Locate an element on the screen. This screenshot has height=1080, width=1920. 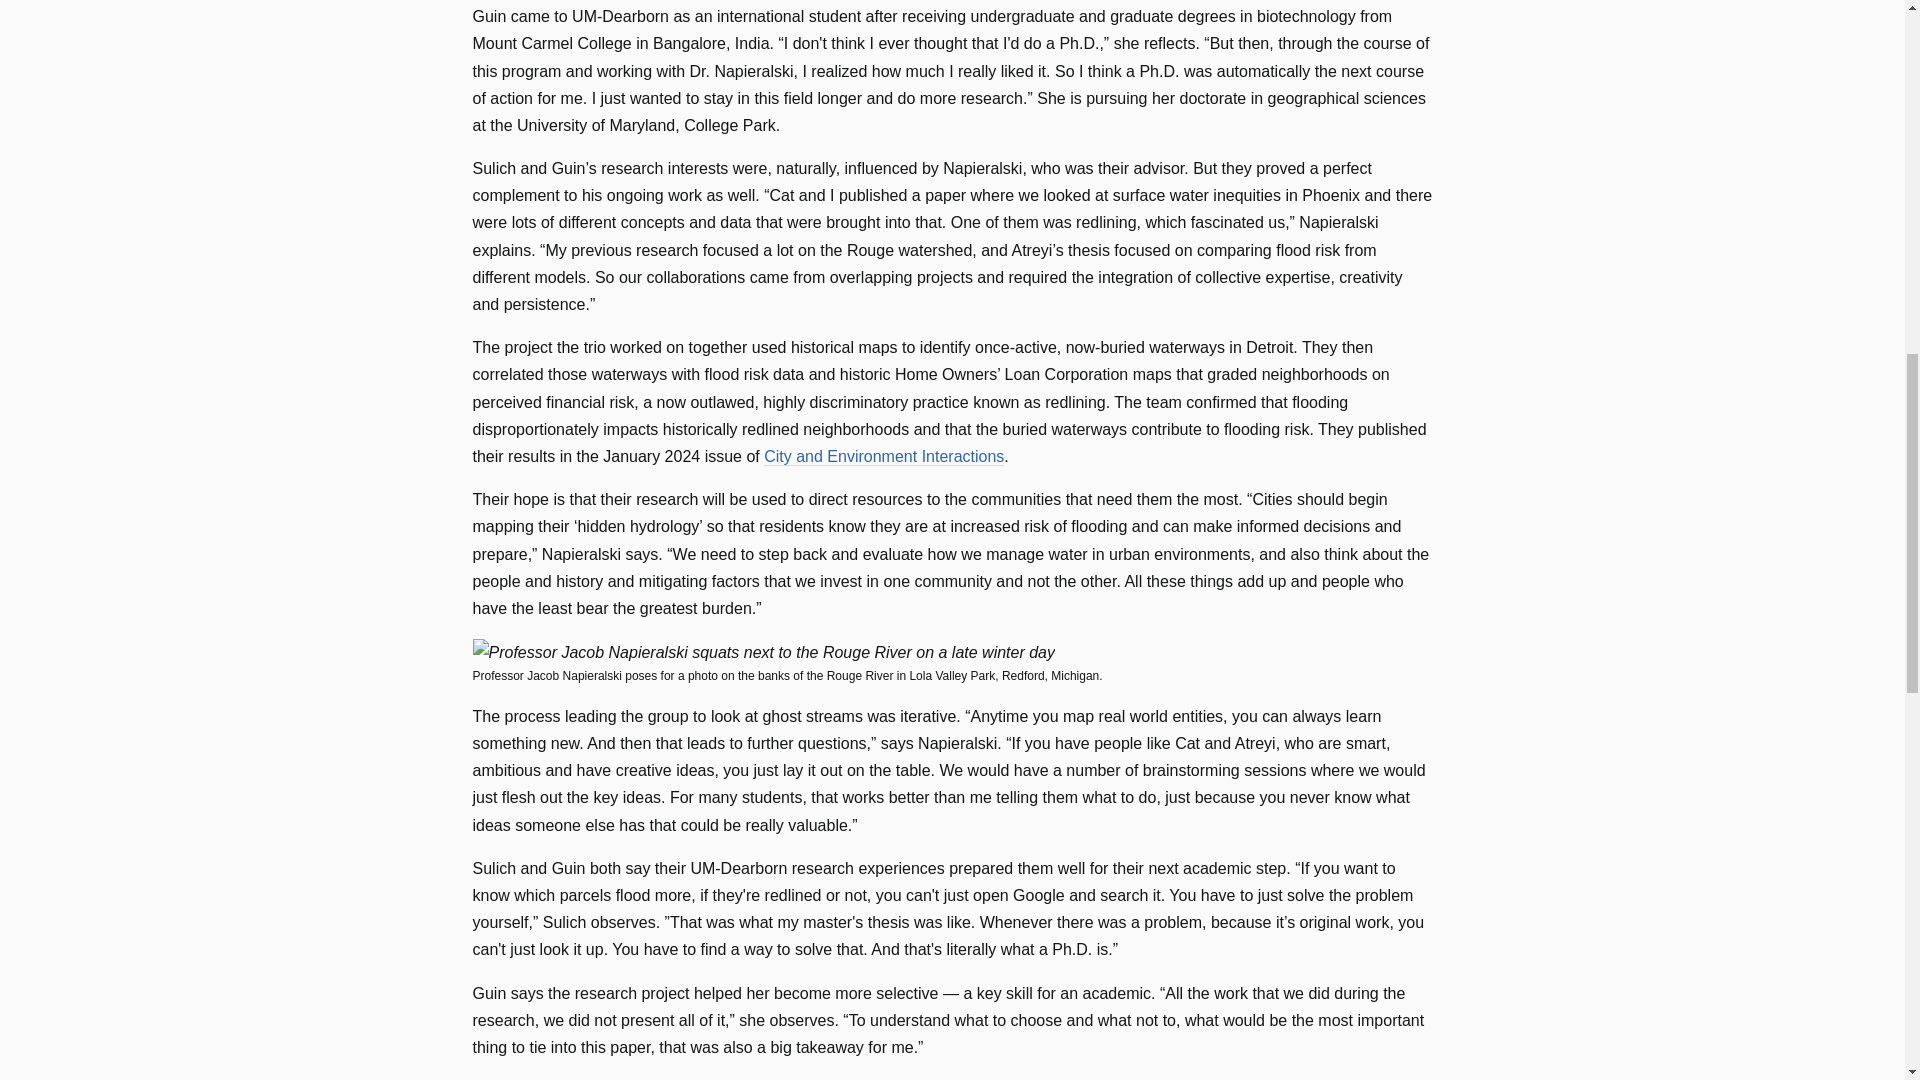
City and Environment Interactions is located at coordinates (884, 456).